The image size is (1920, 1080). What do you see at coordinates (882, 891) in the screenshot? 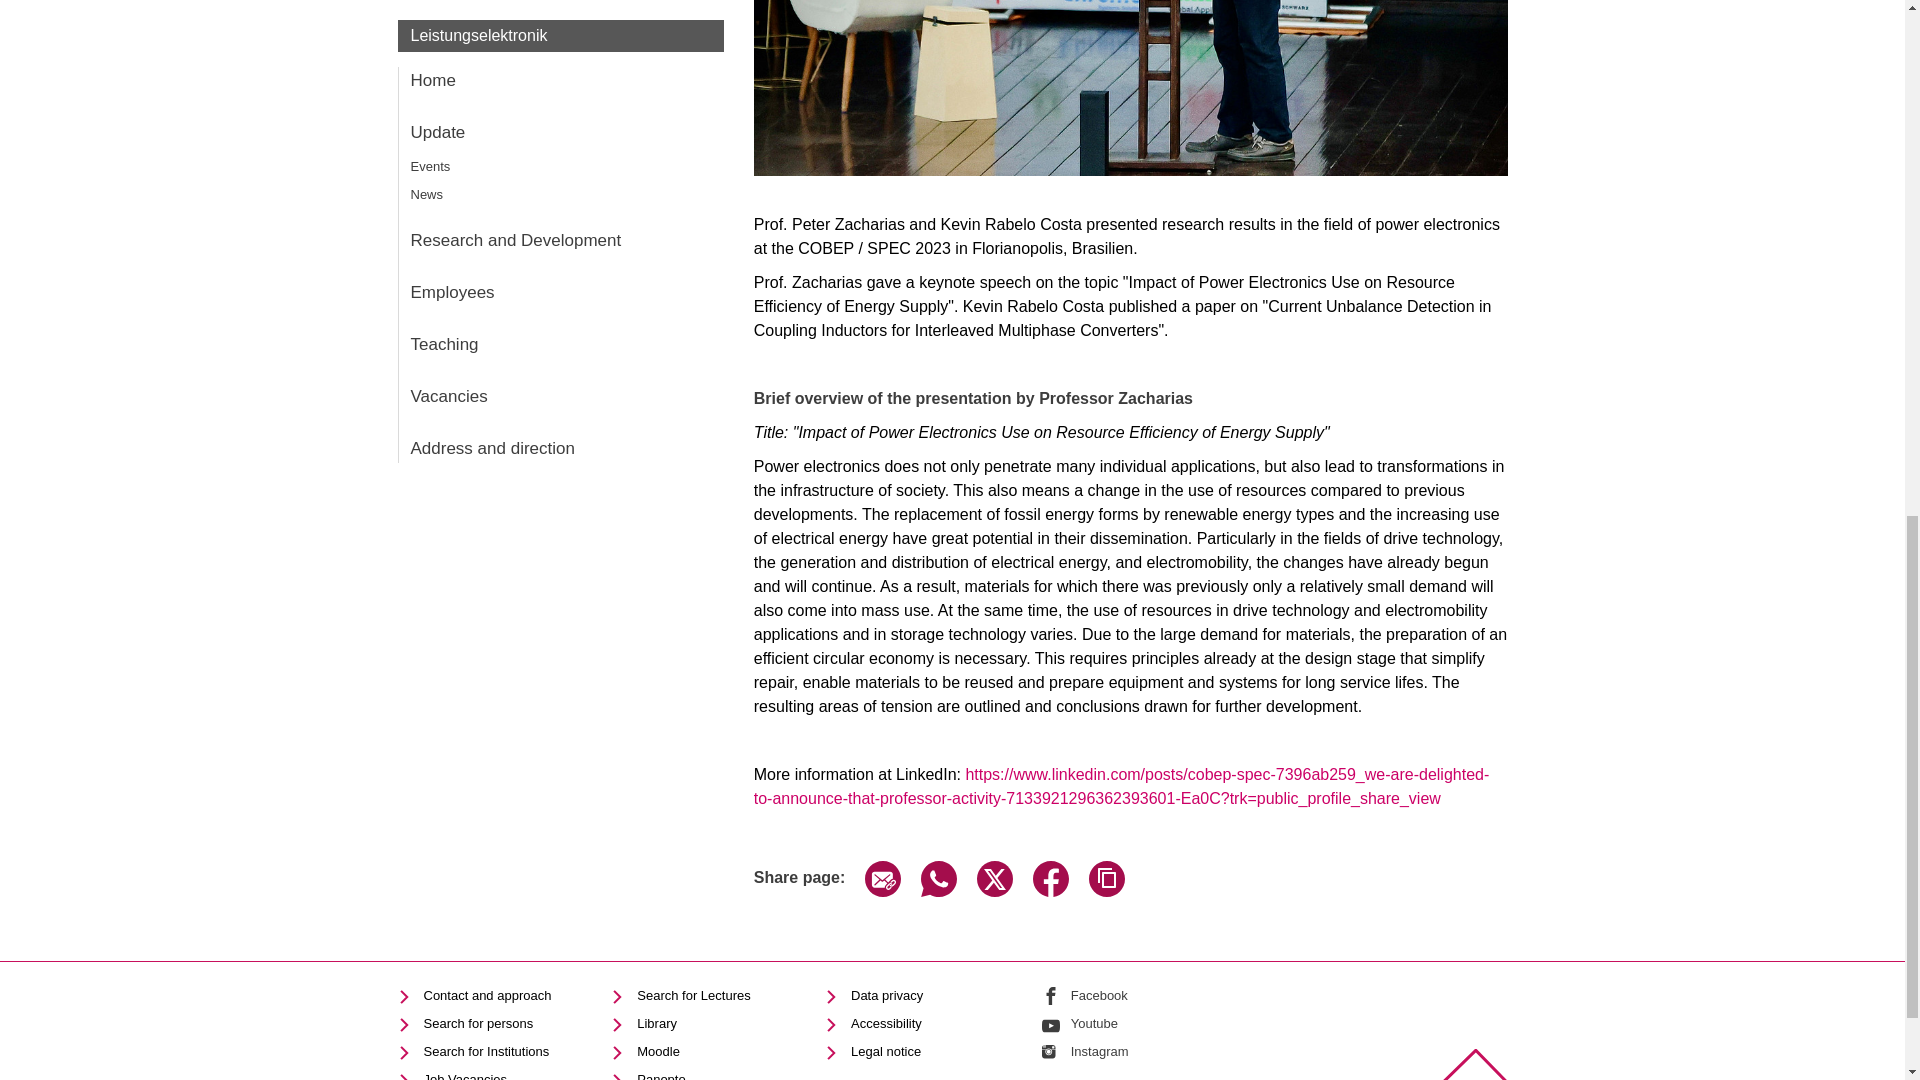
I see `Share page via email` at bounding box center [882, 891].